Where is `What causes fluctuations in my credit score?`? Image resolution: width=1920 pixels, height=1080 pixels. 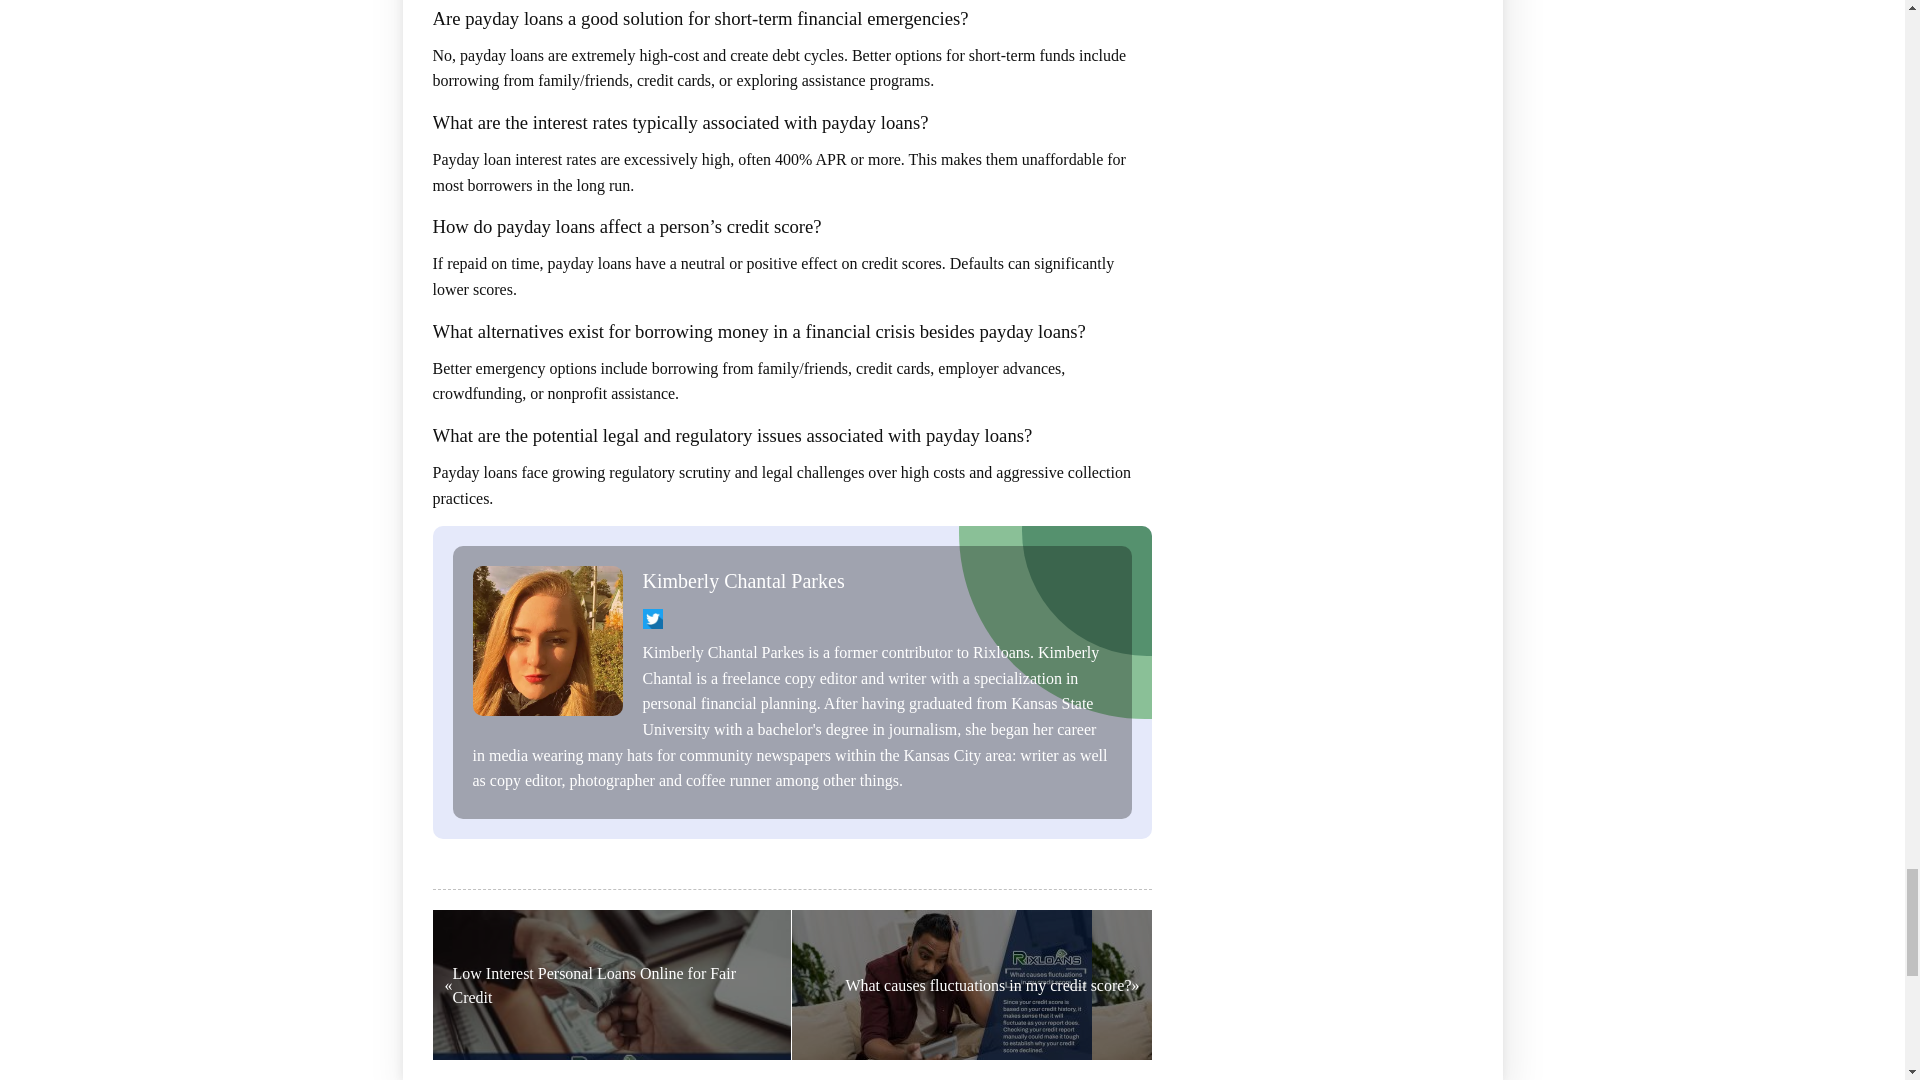 What causes fluctuations in my credit score? is located at coordinates (972, 984).